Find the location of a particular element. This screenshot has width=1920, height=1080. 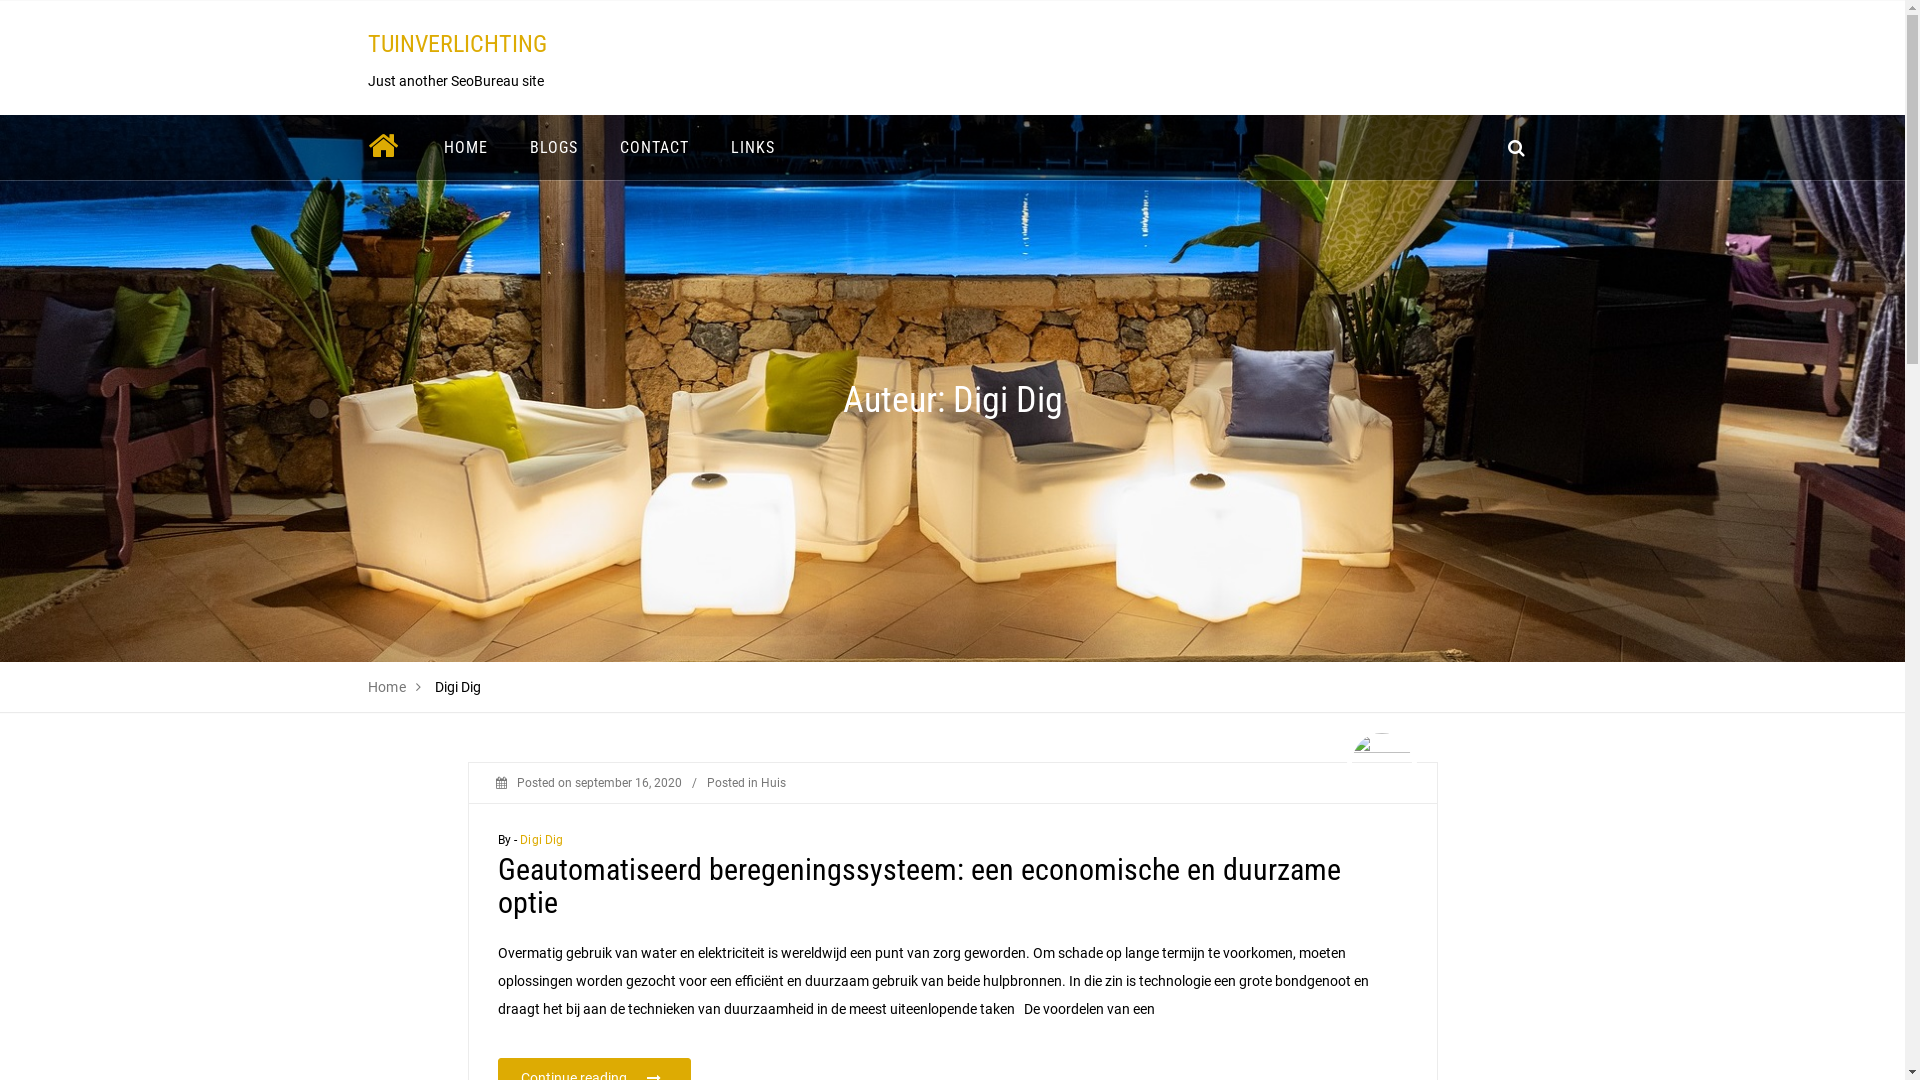

september 16, 2020 is located at coordinates (628, 783).